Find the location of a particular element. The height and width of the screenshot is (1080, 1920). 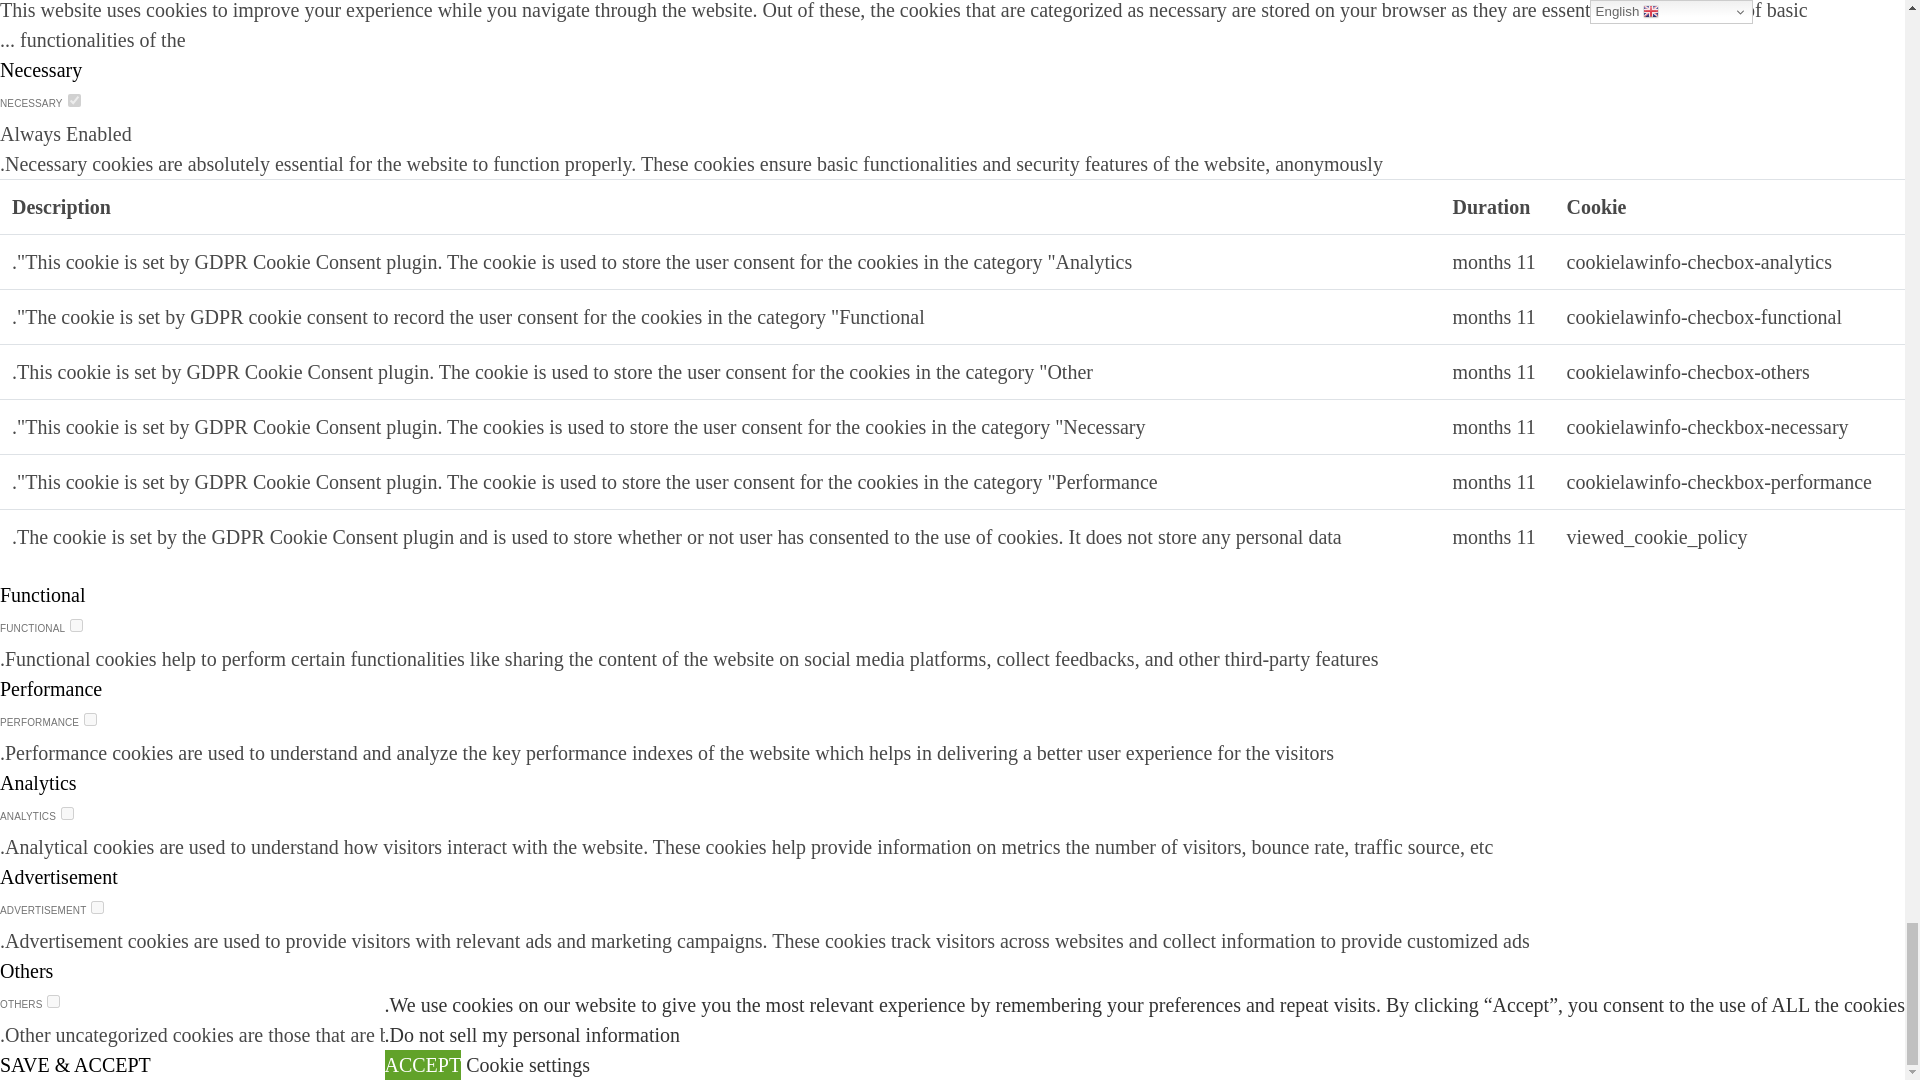

on is located at coordinates (90, 718).